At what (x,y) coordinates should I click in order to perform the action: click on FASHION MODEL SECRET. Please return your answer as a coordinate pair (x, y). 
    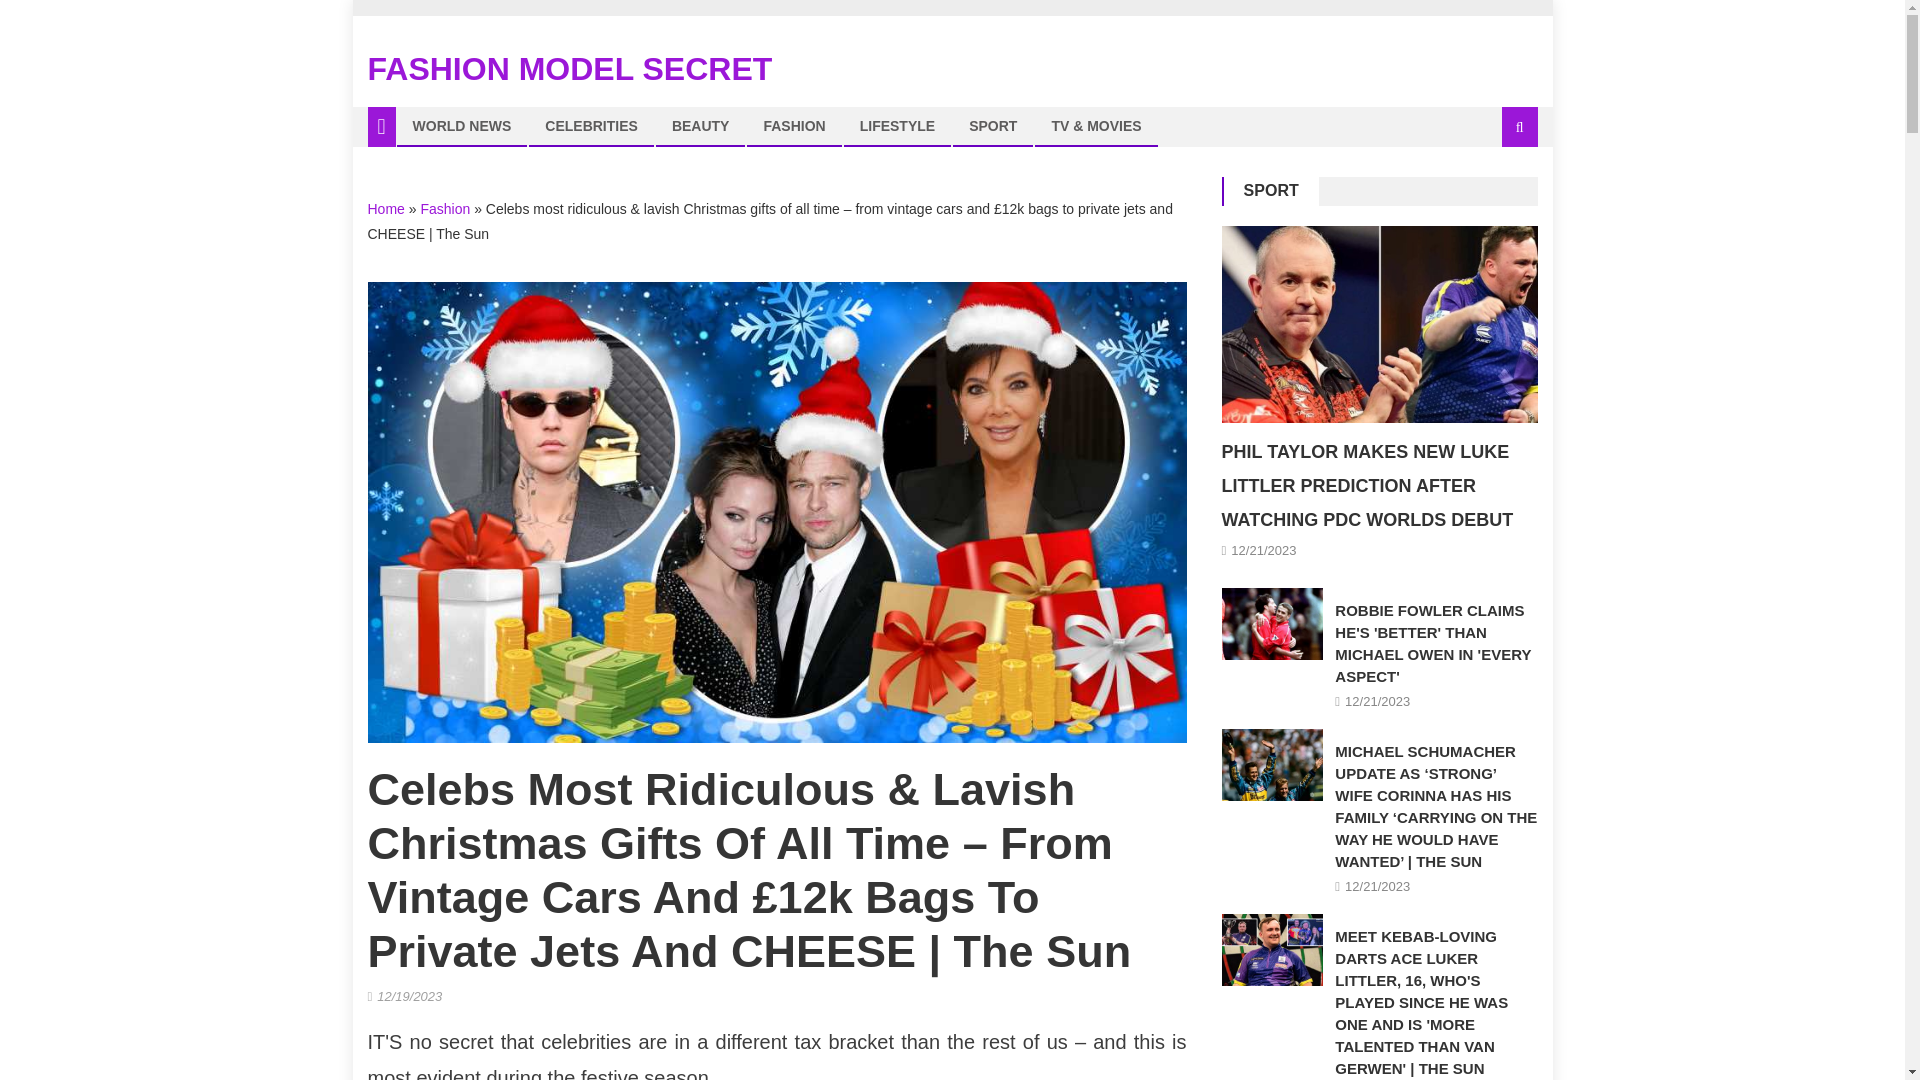
    Looking at the image, I should click on (570, 68).